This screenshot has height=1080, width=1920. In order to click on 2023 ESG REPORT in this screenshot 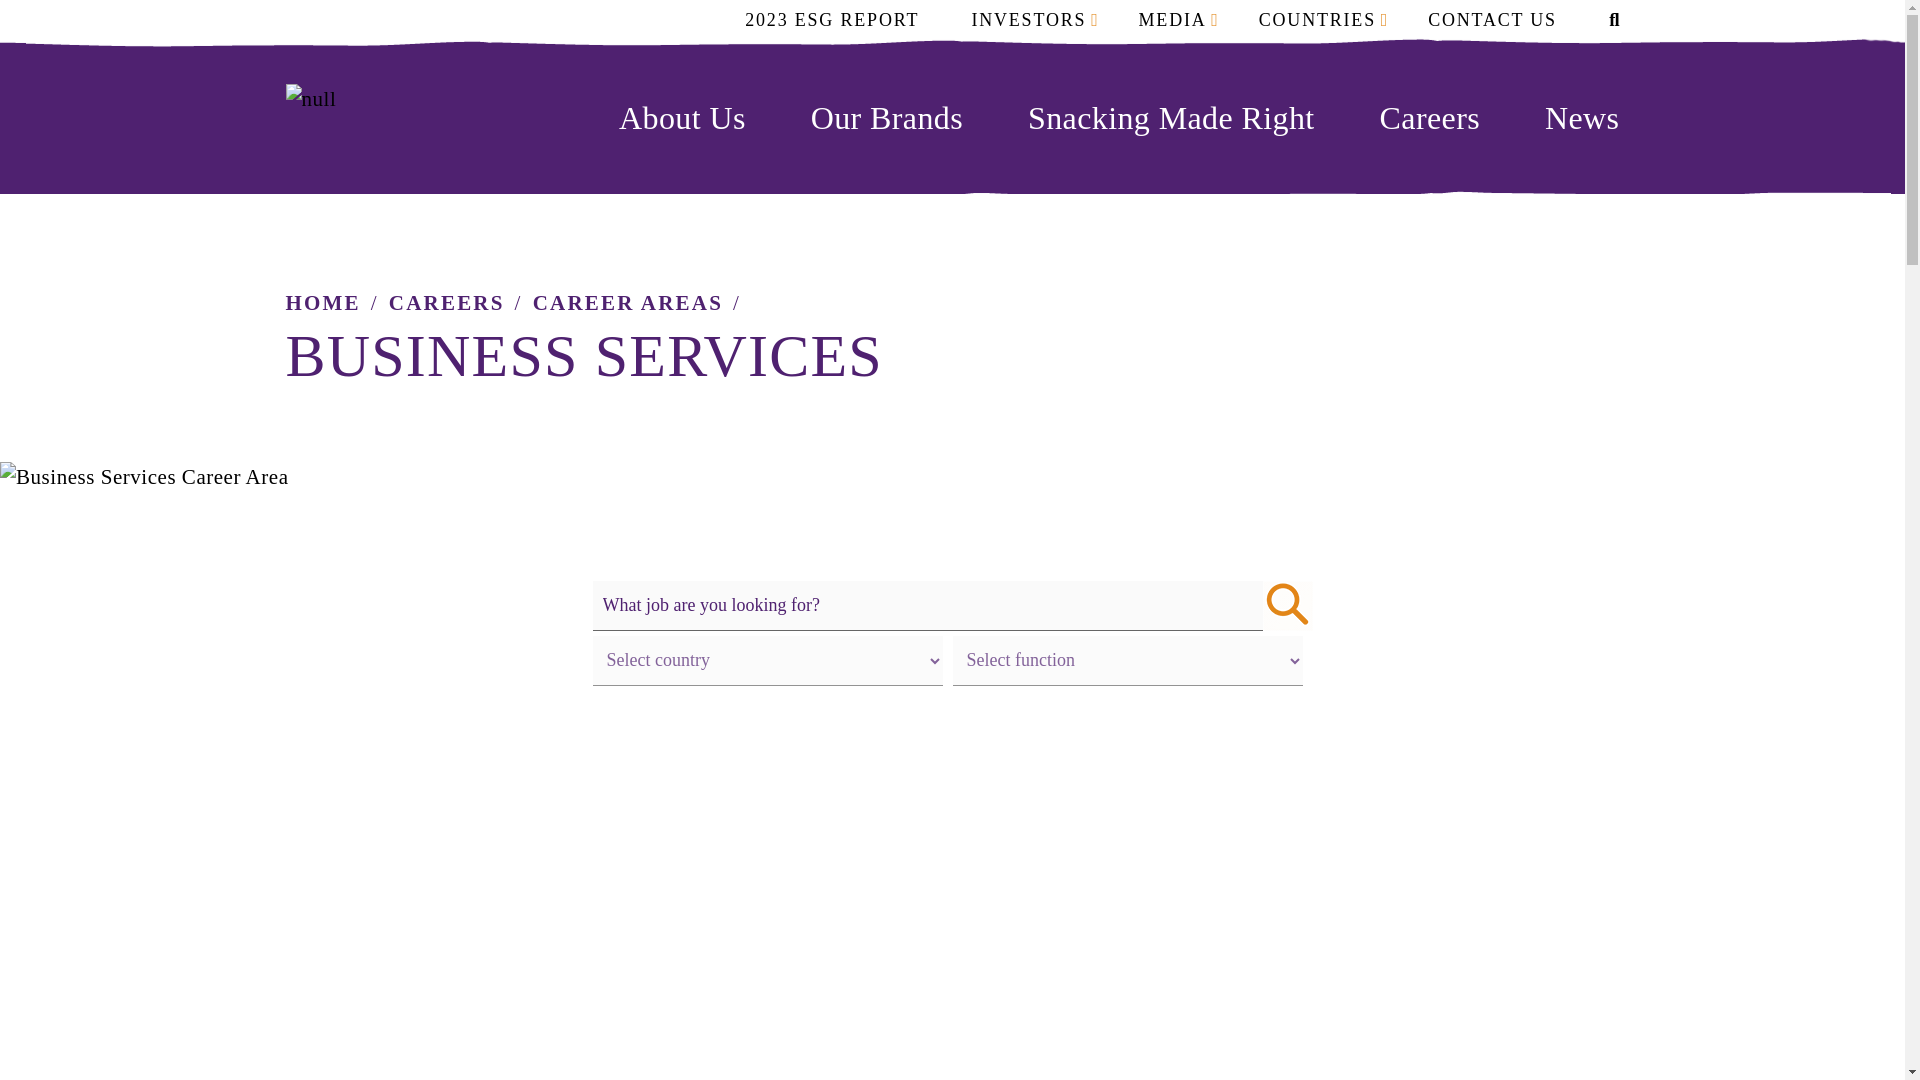, I will do `click(832, 19)`.